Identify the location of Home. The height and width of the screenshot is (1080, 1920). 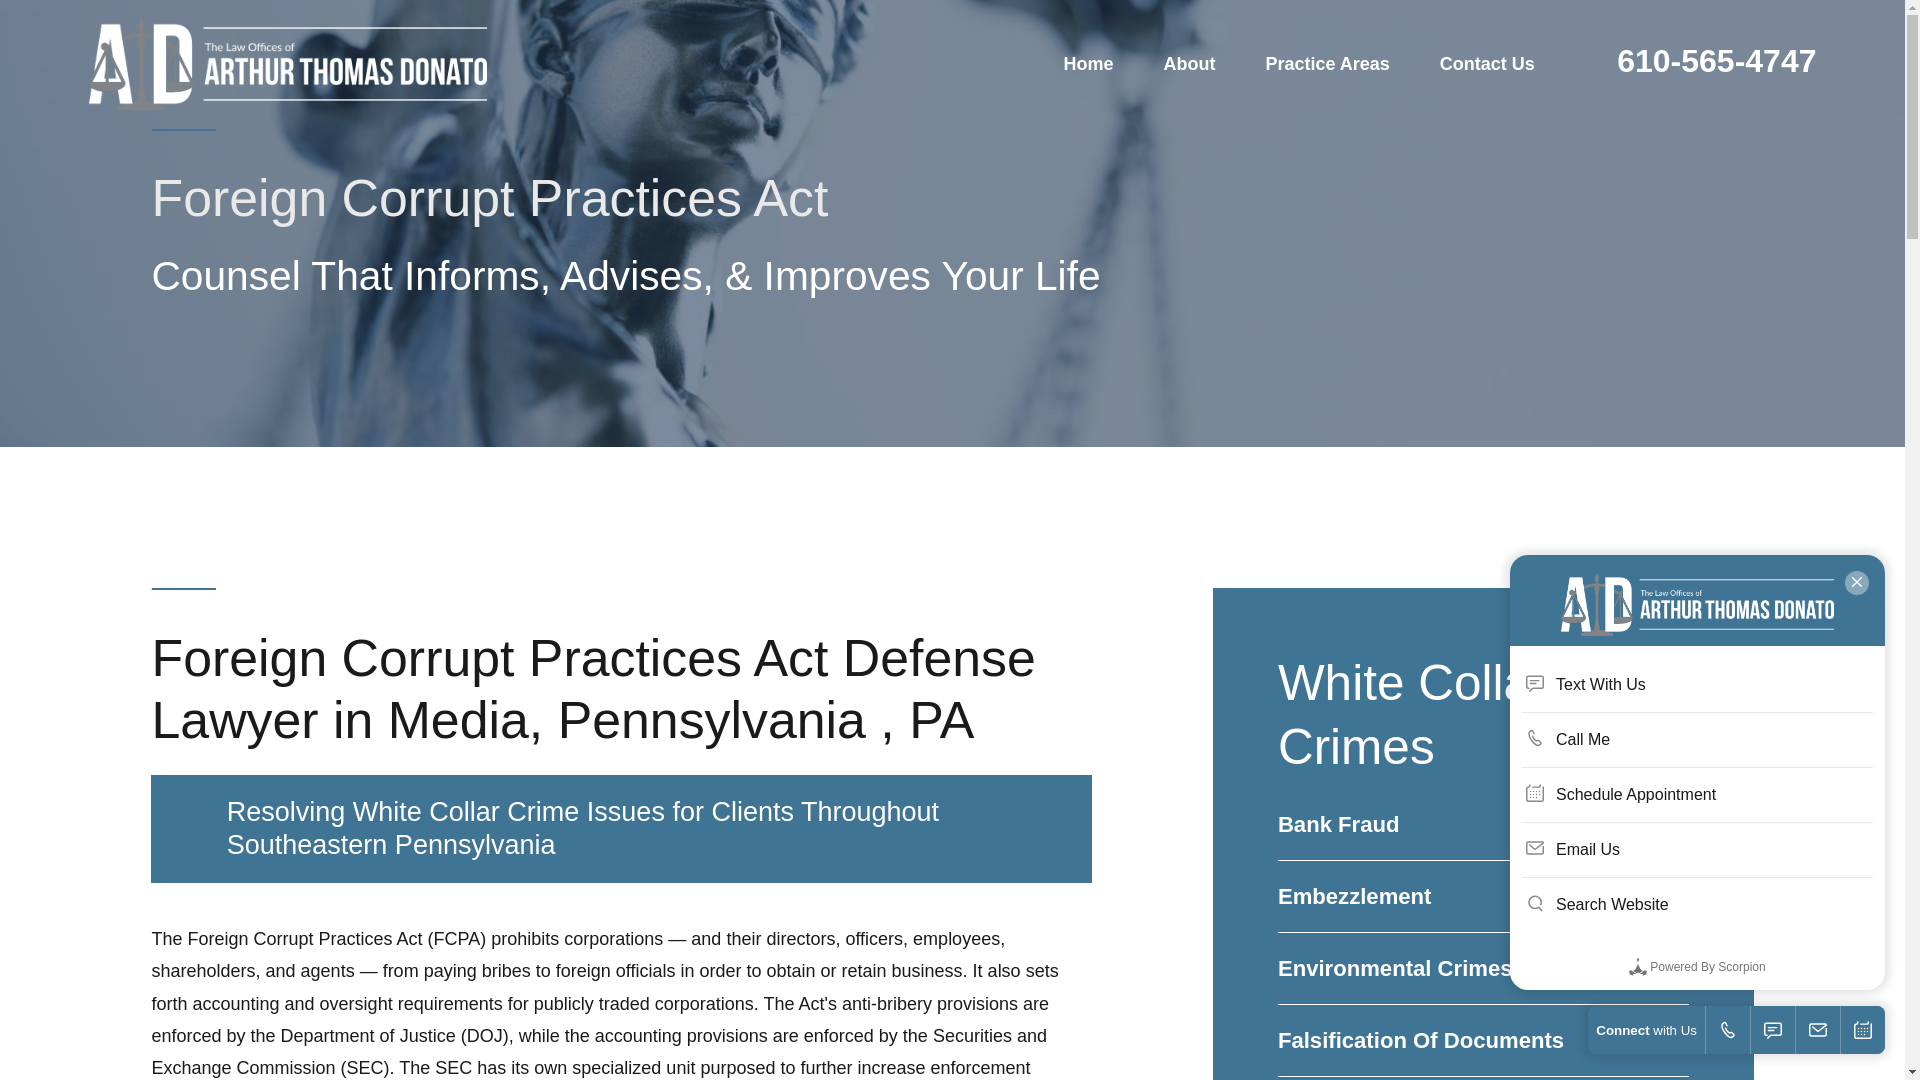
(1088, 64).